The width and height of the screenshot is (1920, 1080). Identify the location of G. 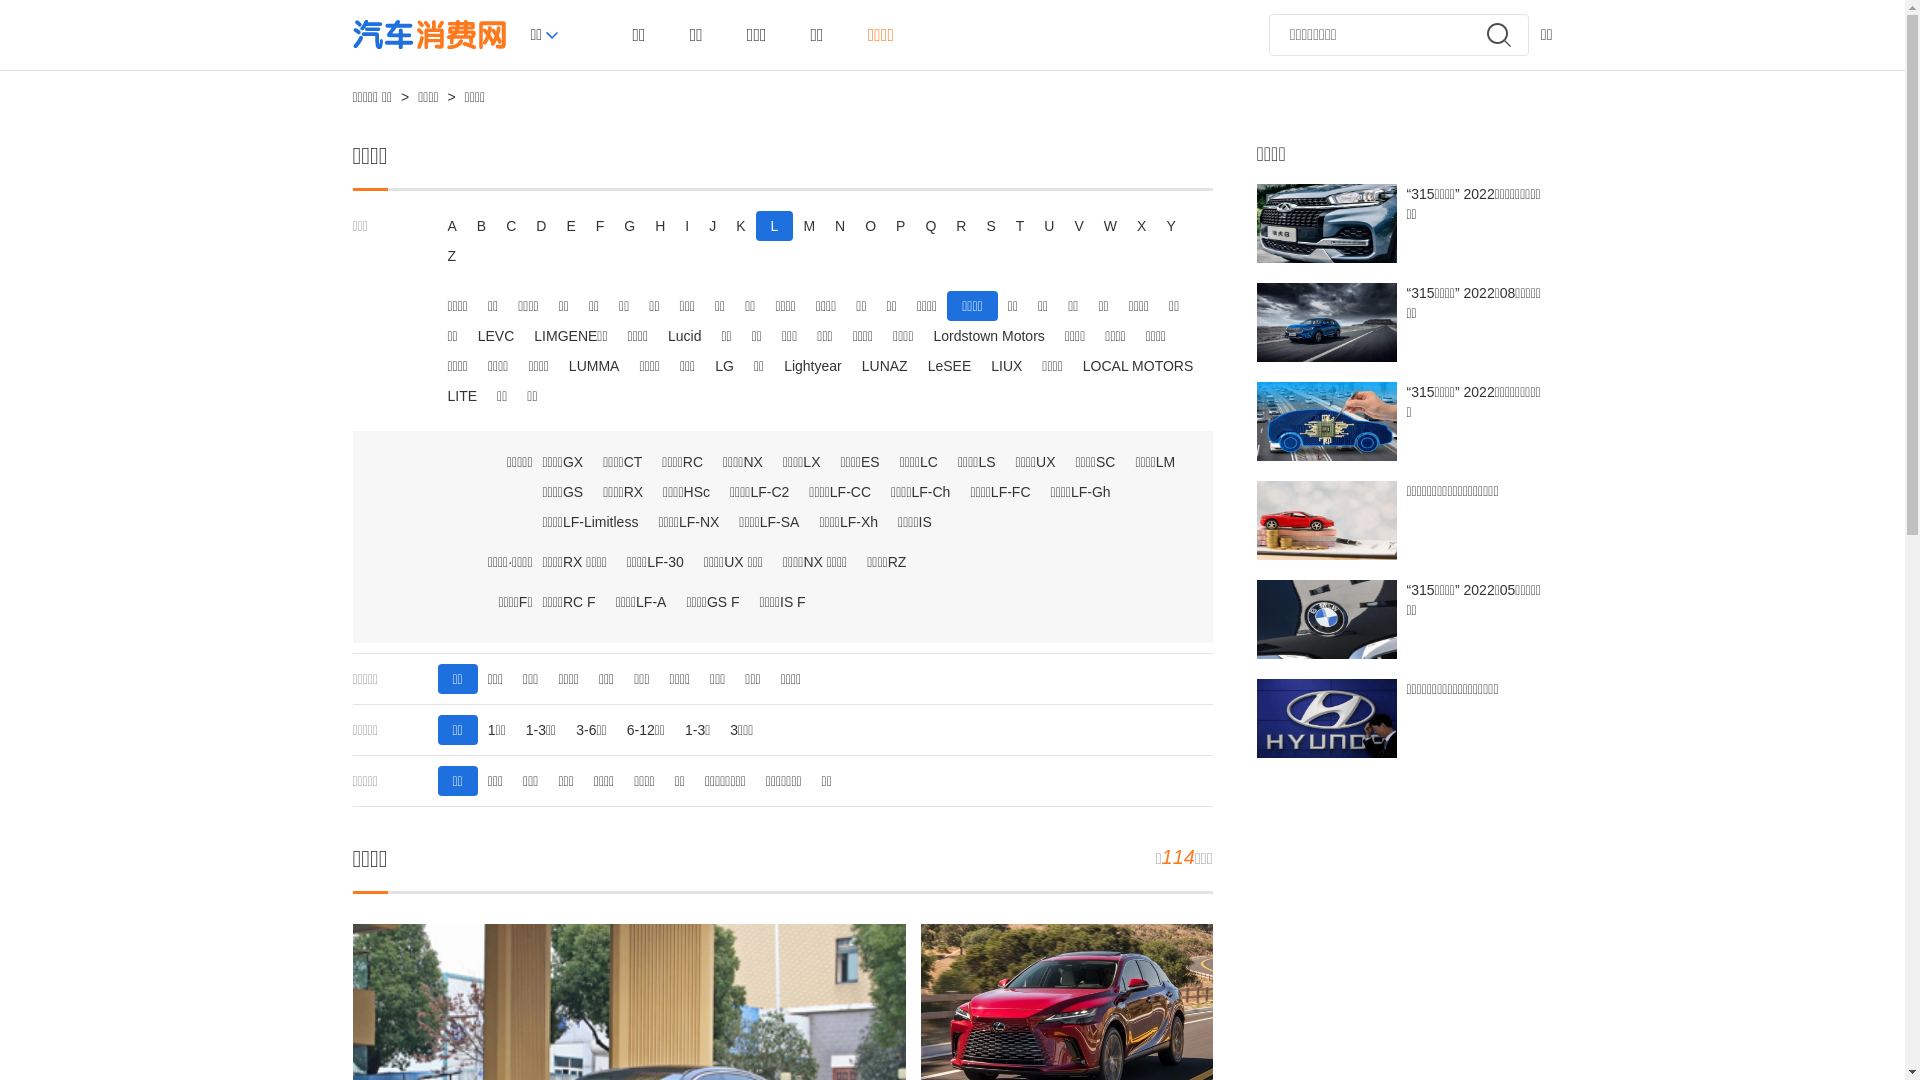
(630, 226).